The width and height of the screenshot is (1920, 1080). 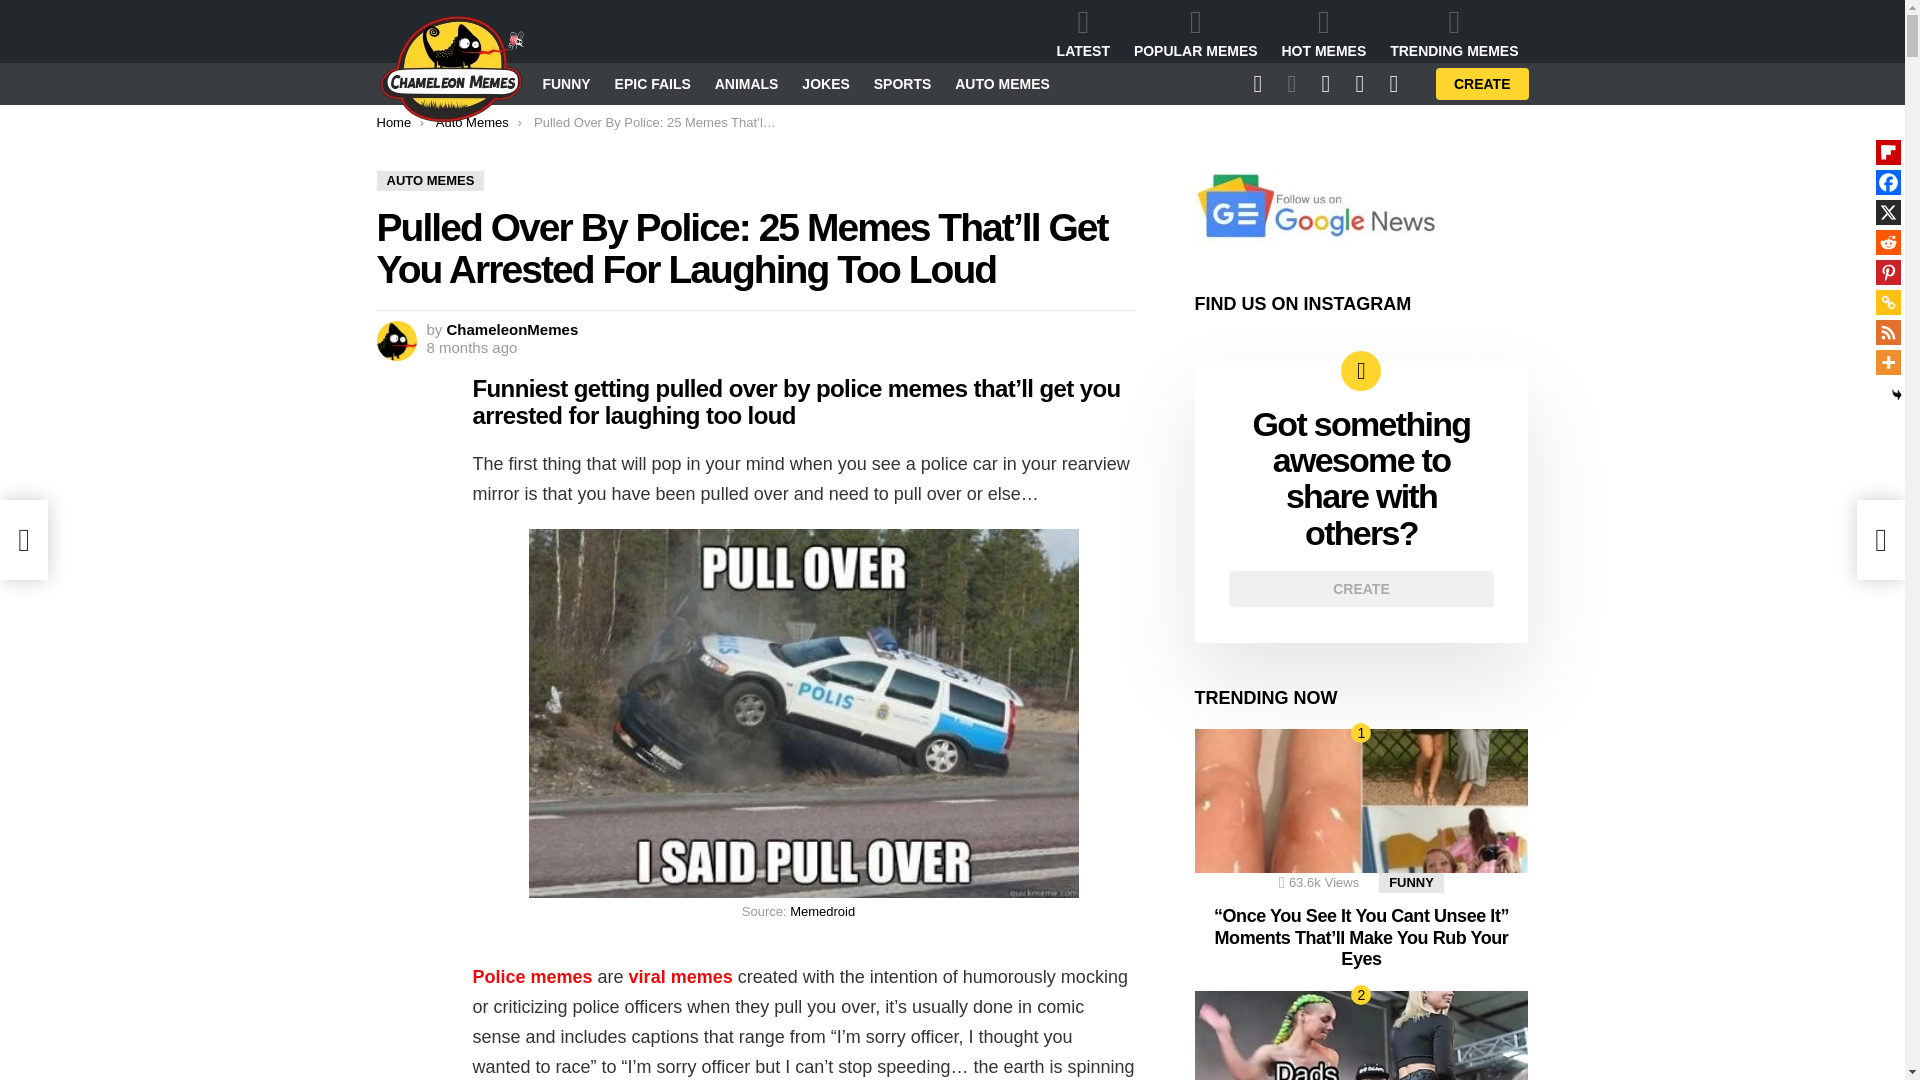 I want to click on Memedroid, so click(x=822, y=911).